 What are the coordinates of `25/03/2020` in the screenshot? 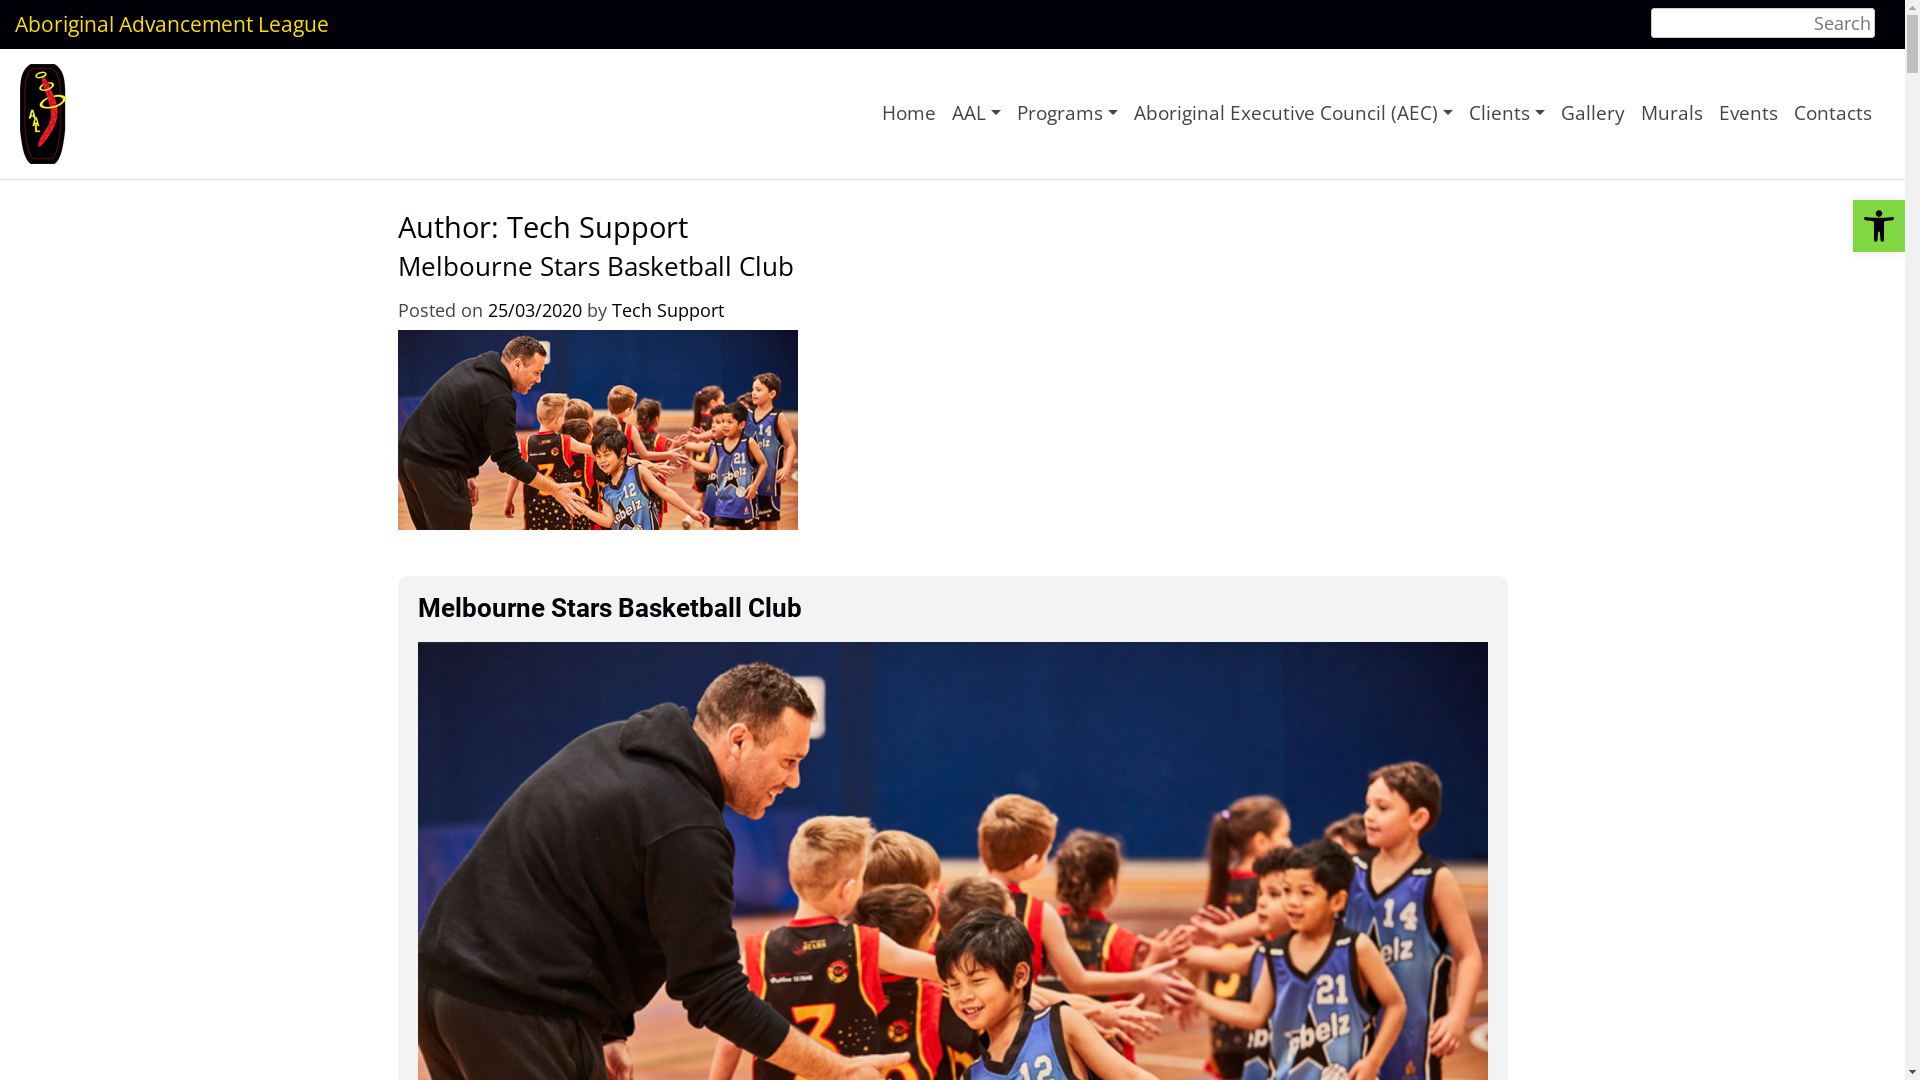 It's located at (535, 310).